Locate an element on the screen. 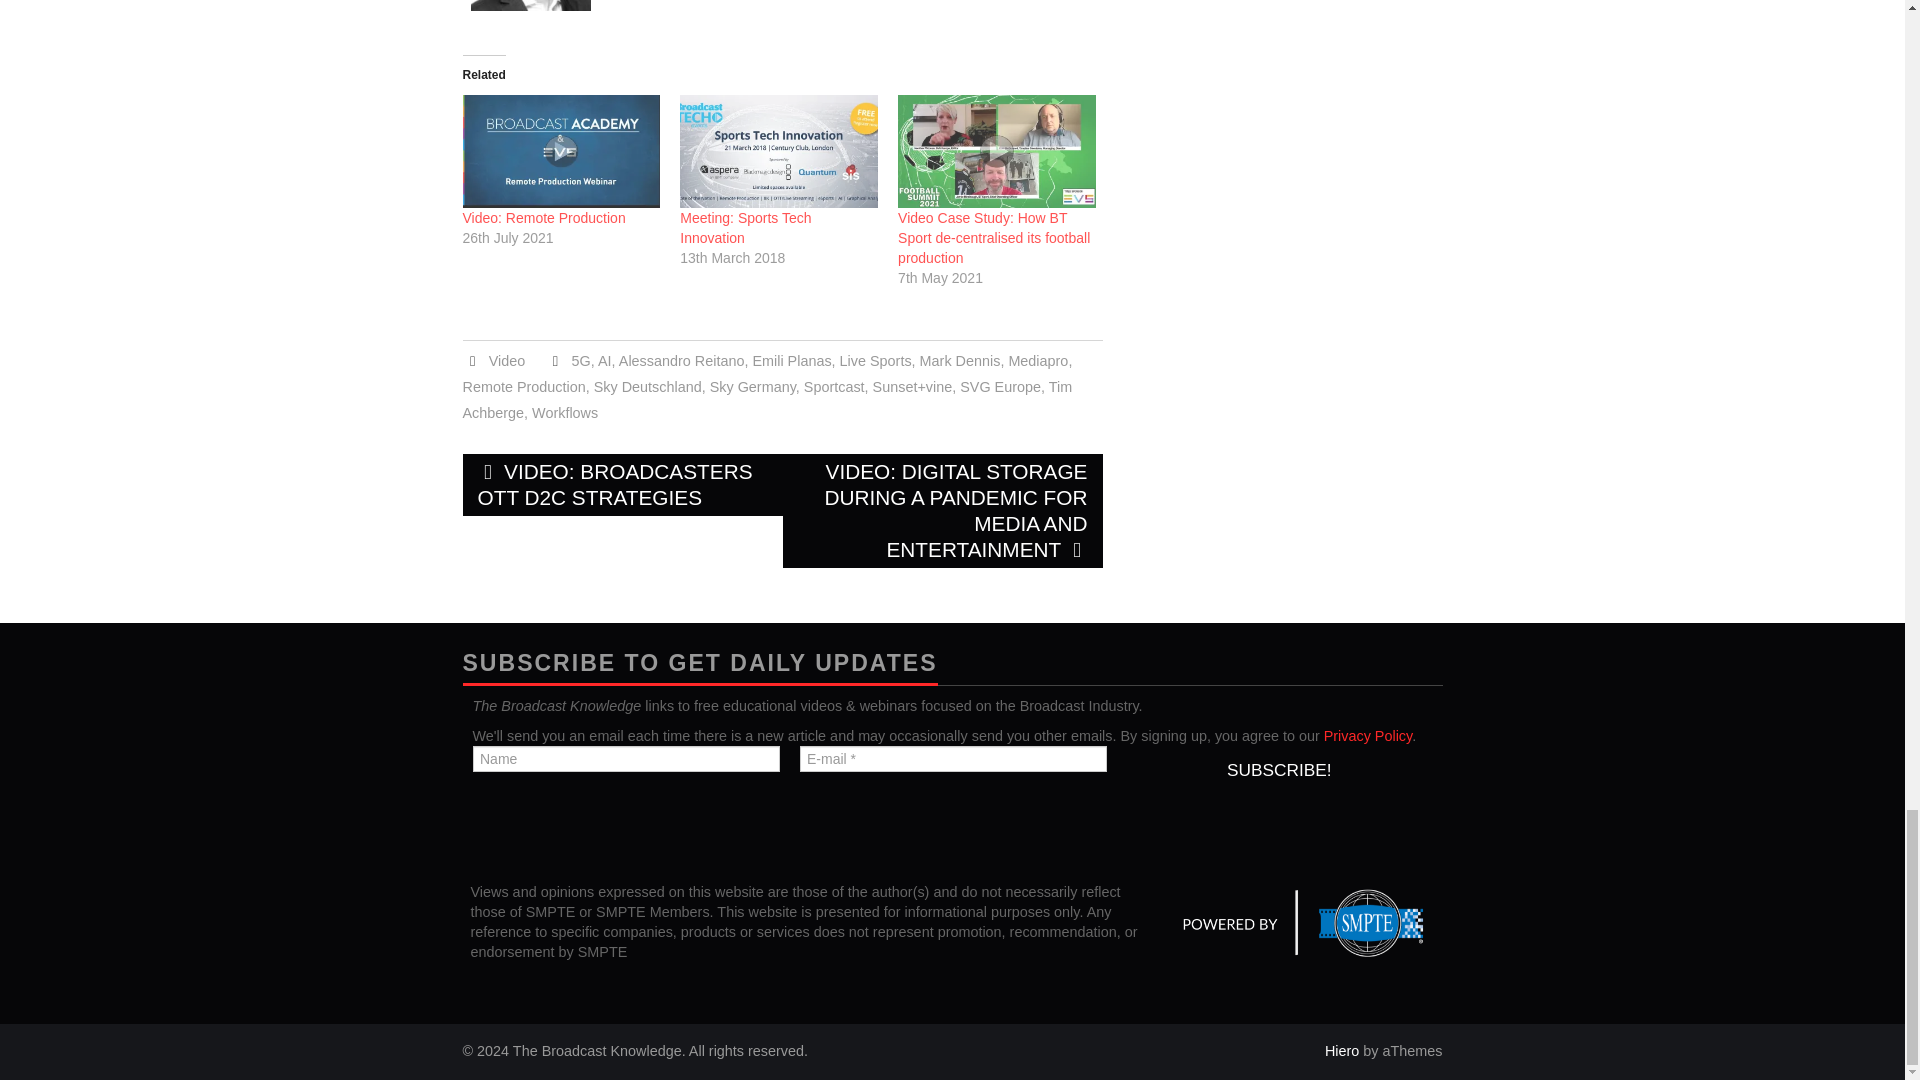 This screenshot has width=1920, height=1080. Video is located at coordinates (508, 361).